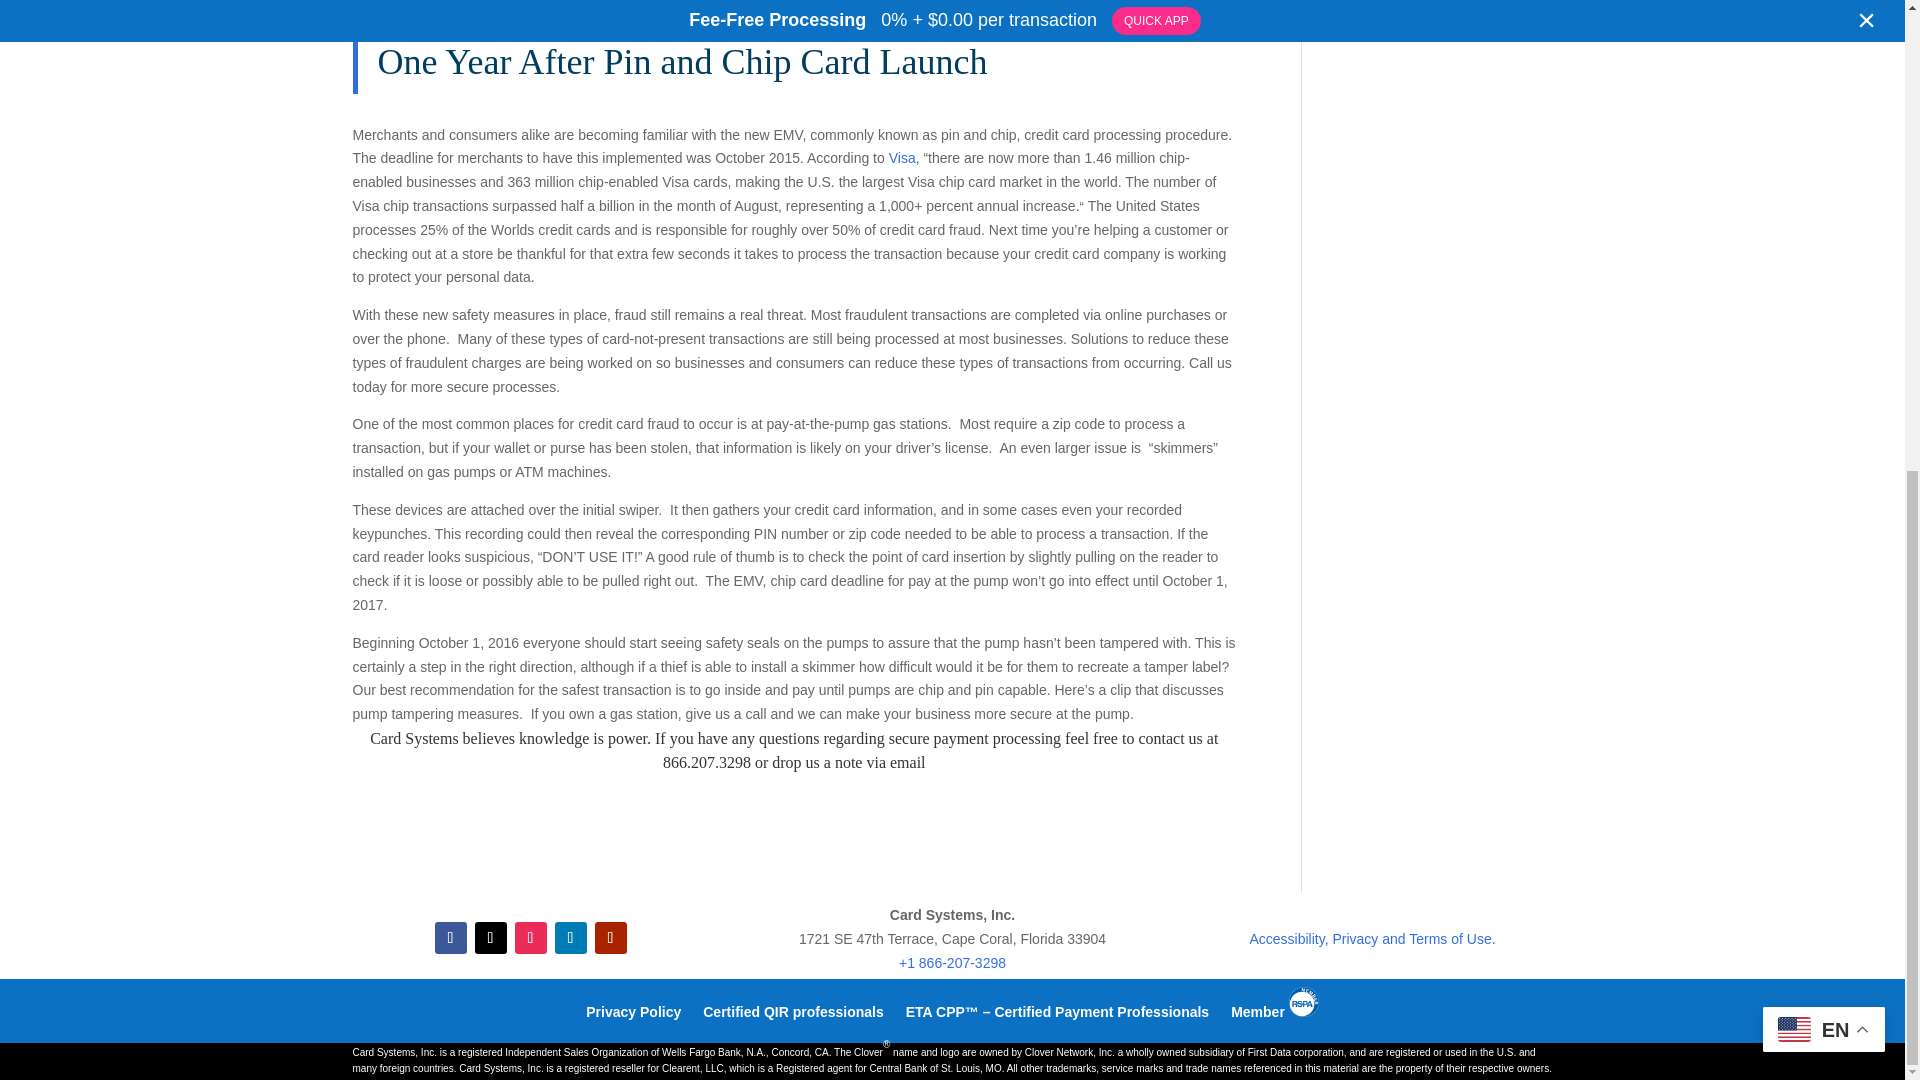  Describe the element at coordinates (570, 938) in the screenshot. I see `Follow on LinkedIn` at that location.